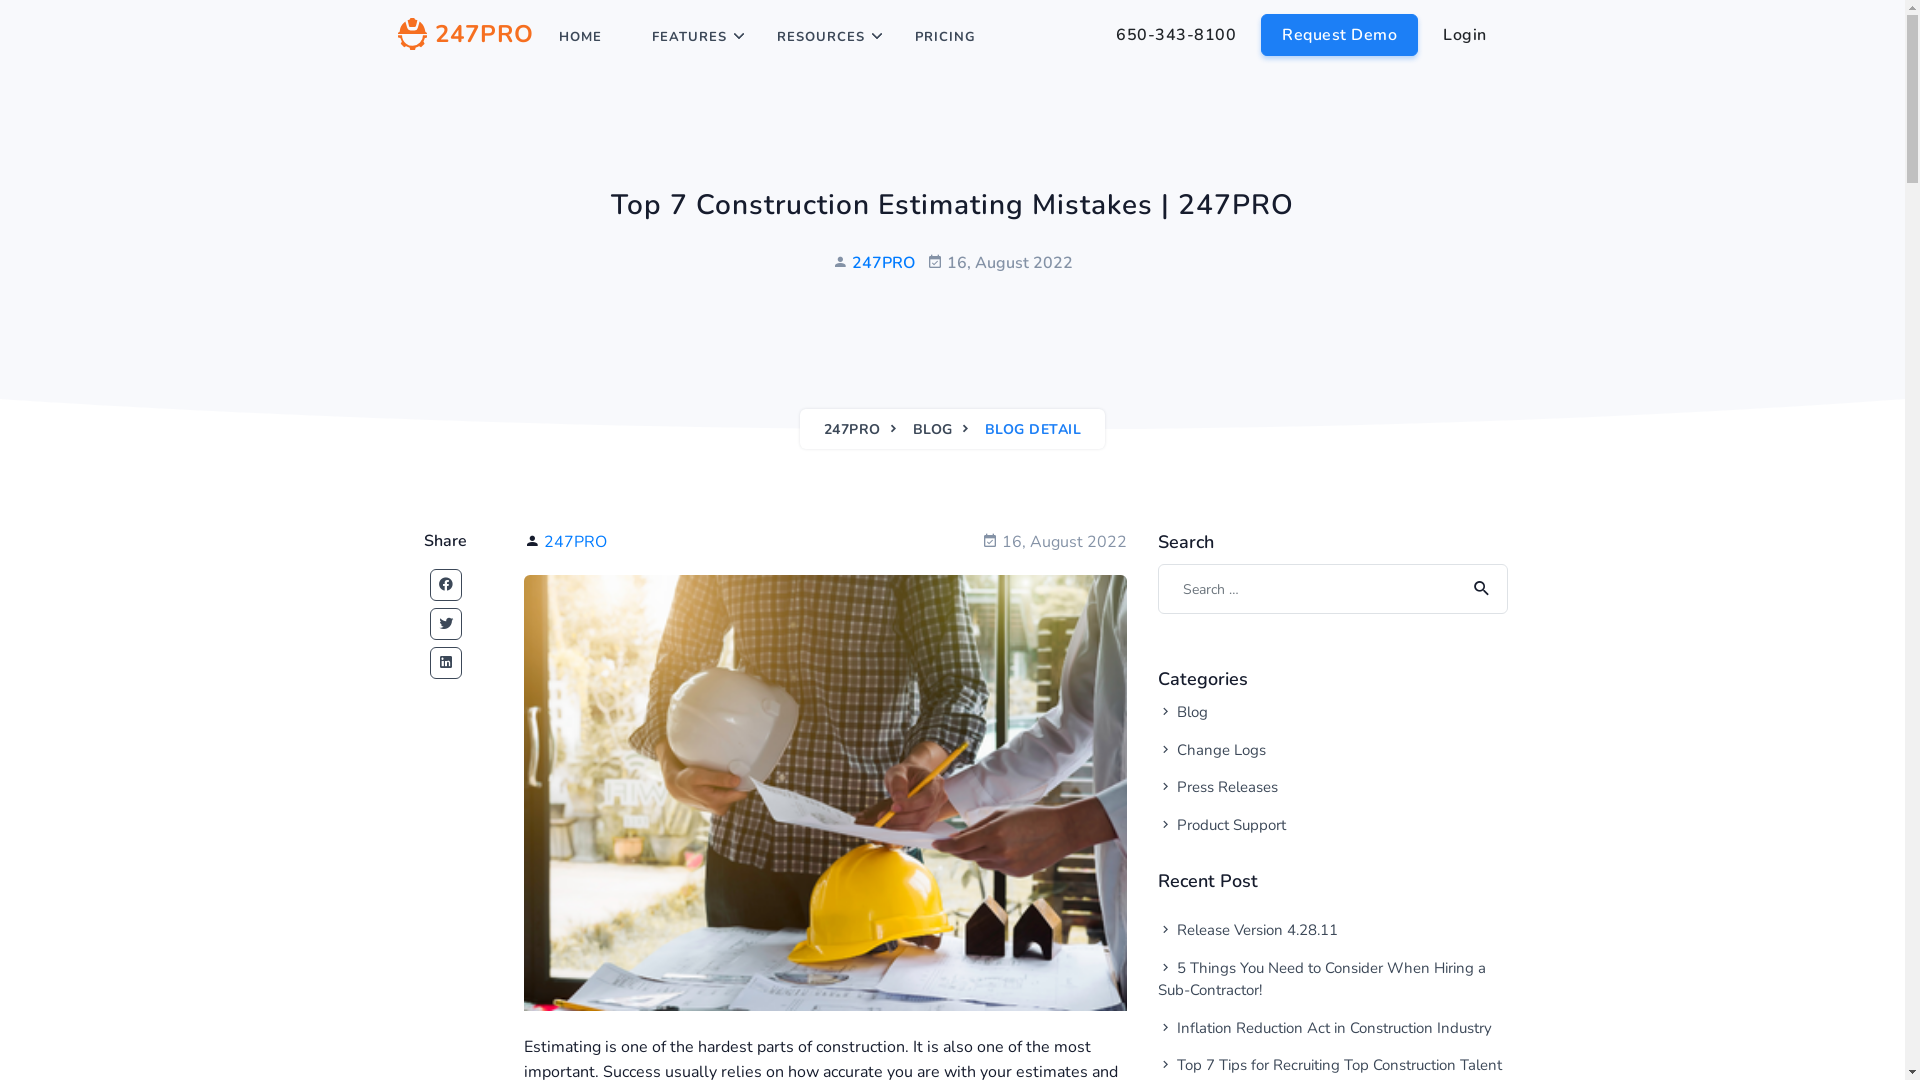 This screenshot has height=1080, width=1920. What do you see at coordinates (1290, 750) in the screenshot?
I see `Change Logs` at bounding box center [1290, 750].